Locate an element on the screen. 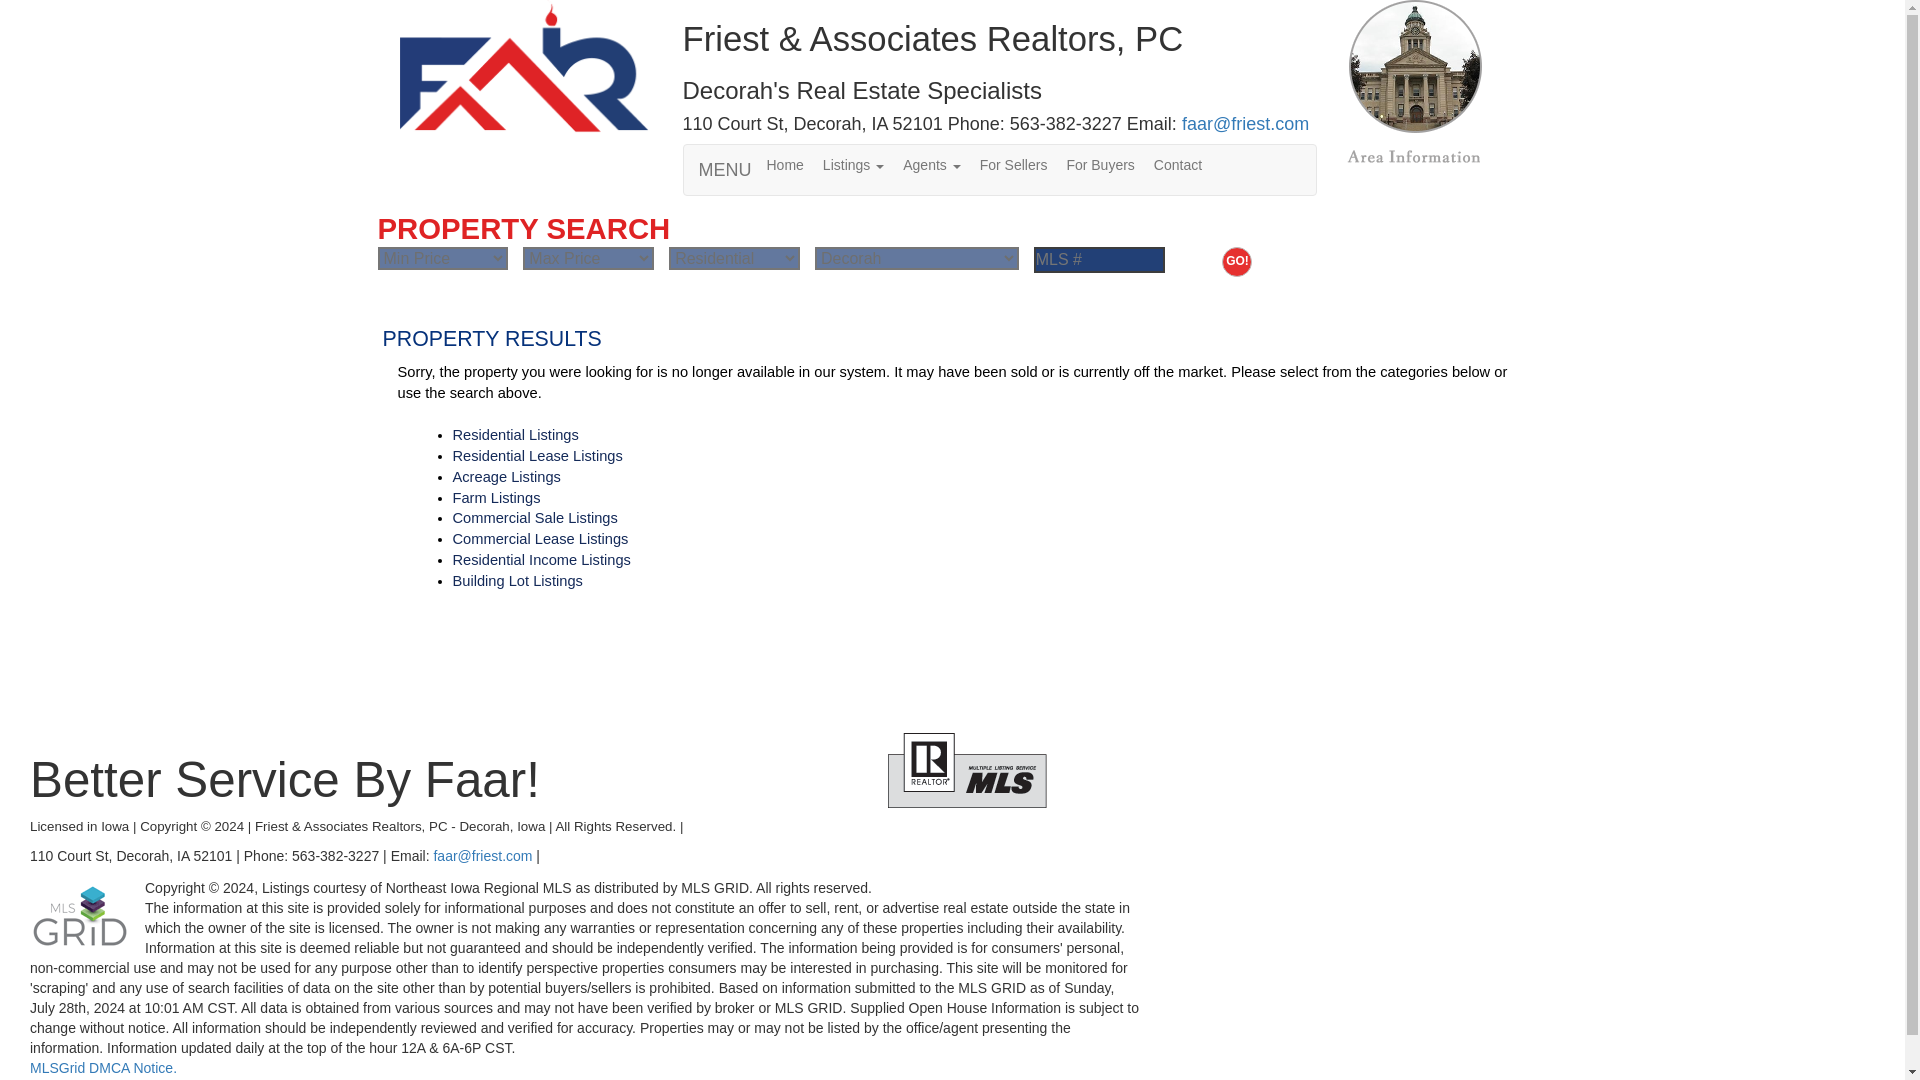  Building Lot Listings is located at coordinates (516, 580).